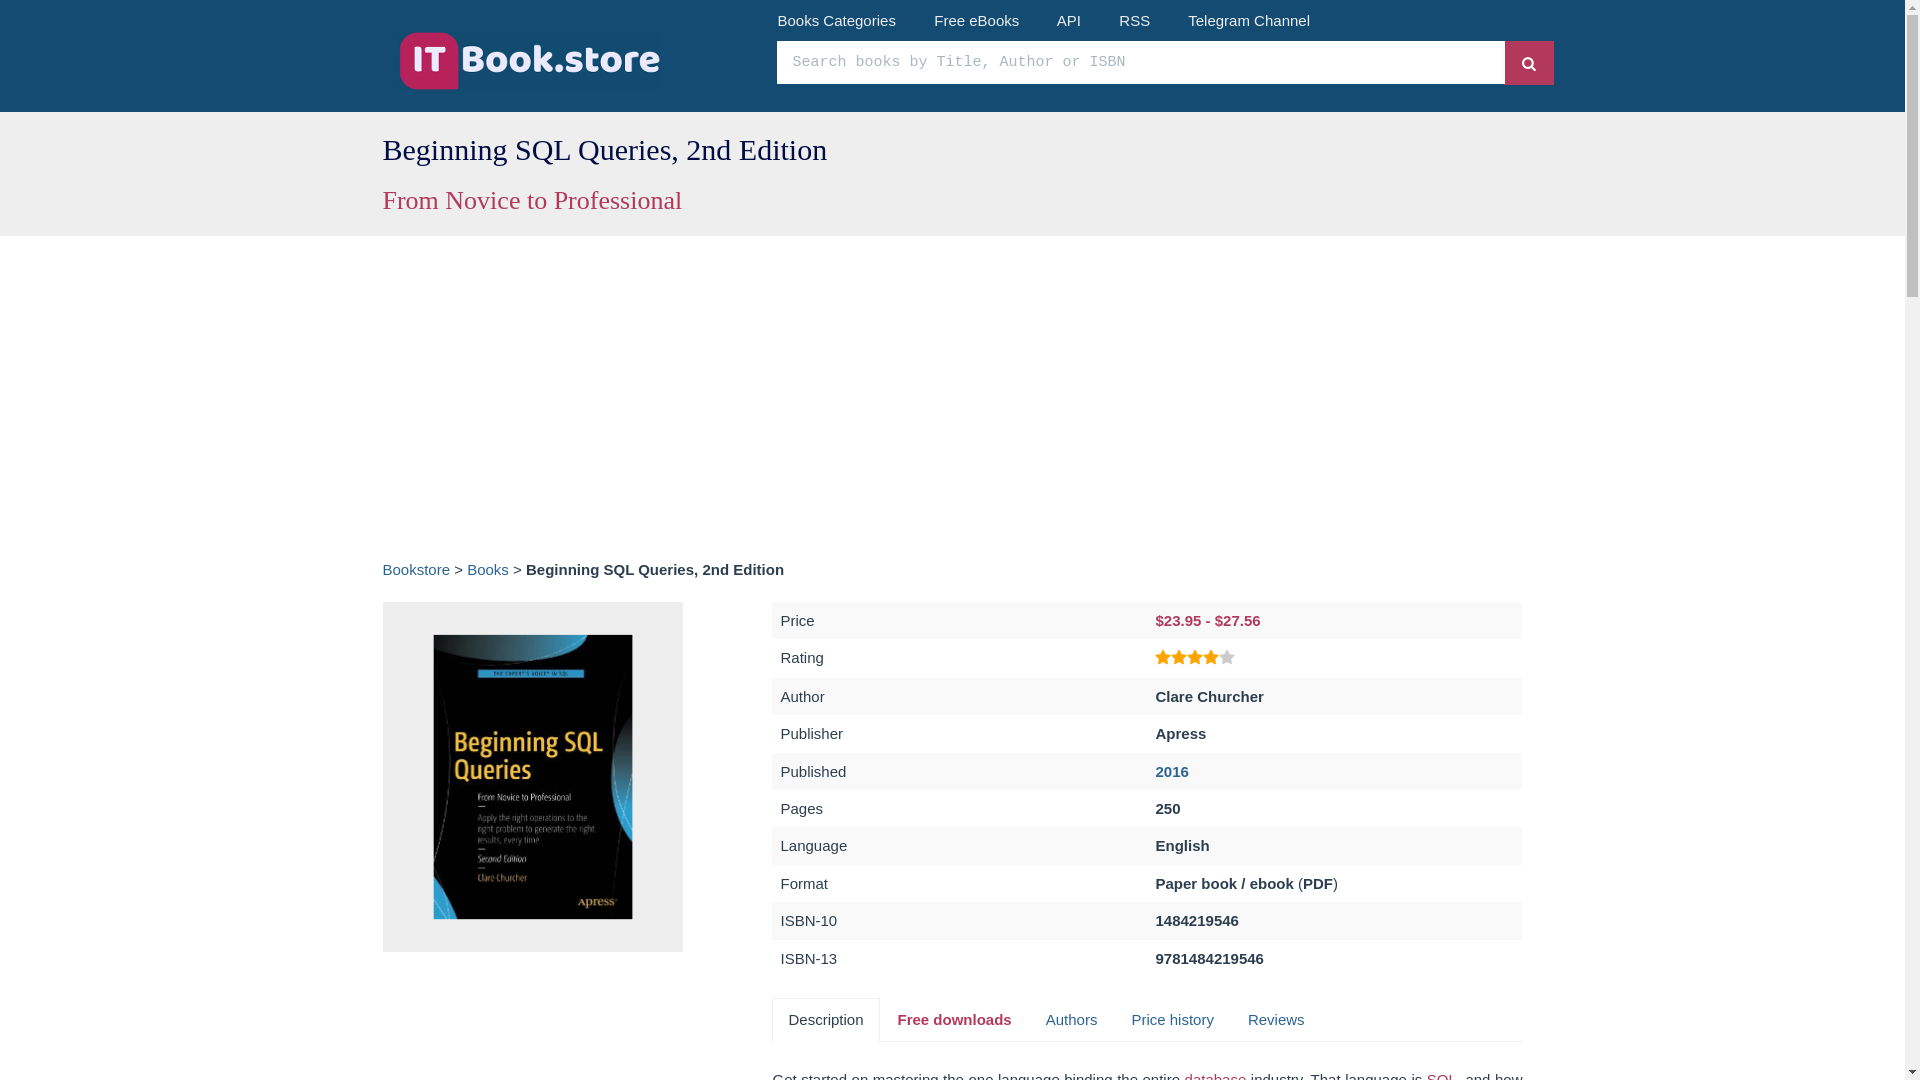 This screenshot has width=1920, height=1080. I want to click on Books, so click(487, 568).